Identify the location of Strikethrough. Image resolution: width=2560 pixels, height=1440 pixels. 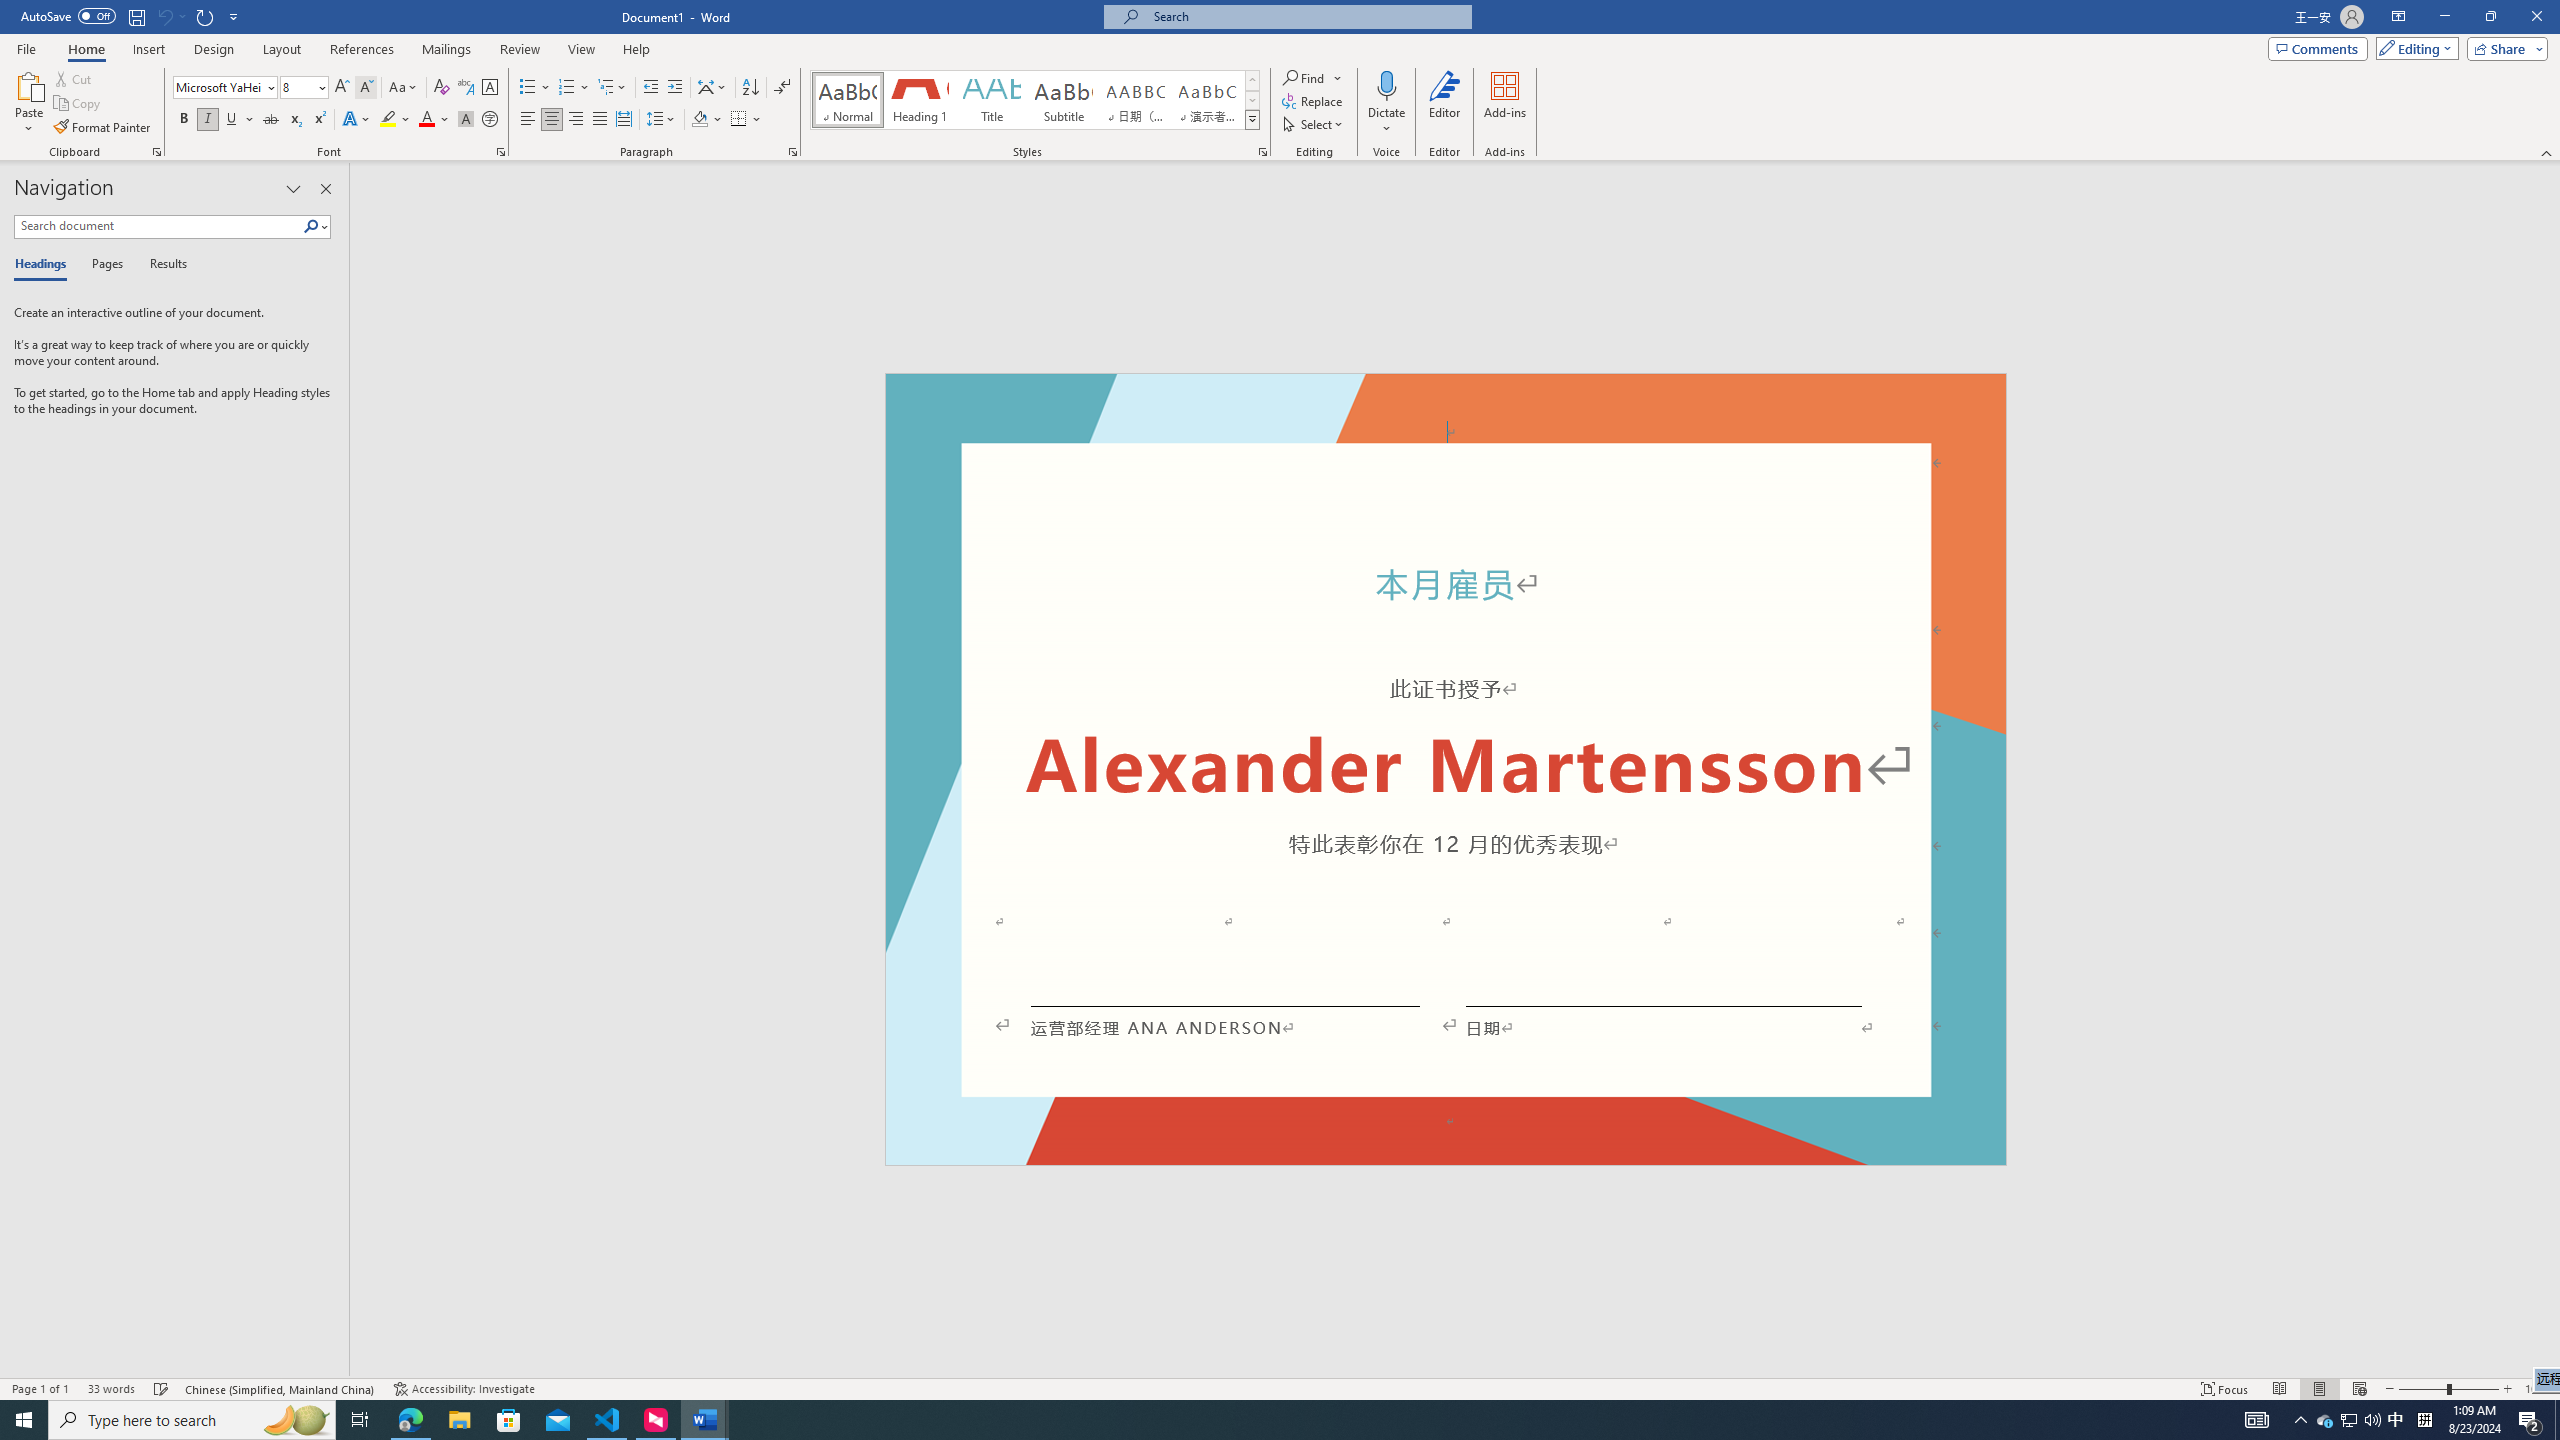
(271, 120).